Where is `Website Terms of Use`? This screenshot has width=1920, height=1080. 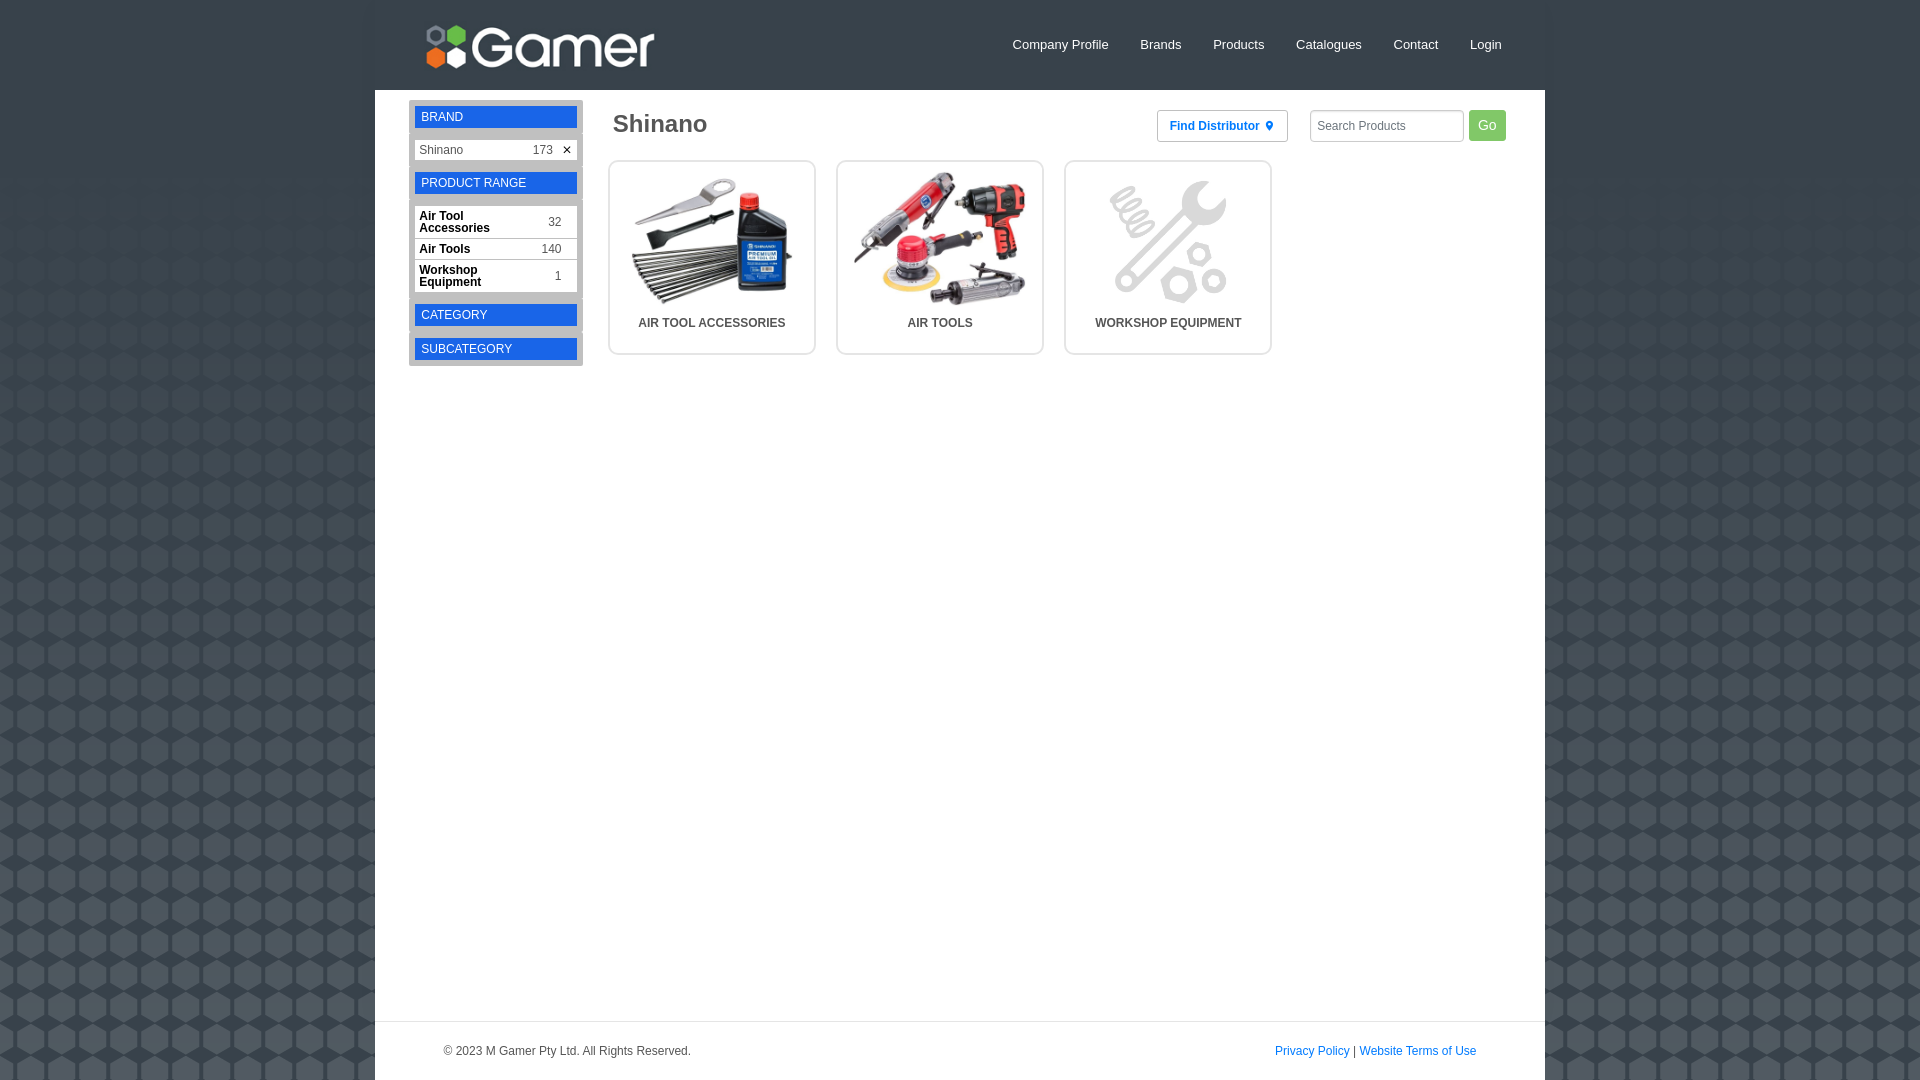 Website Terms of Use is located at coordinates (1418, 1051).